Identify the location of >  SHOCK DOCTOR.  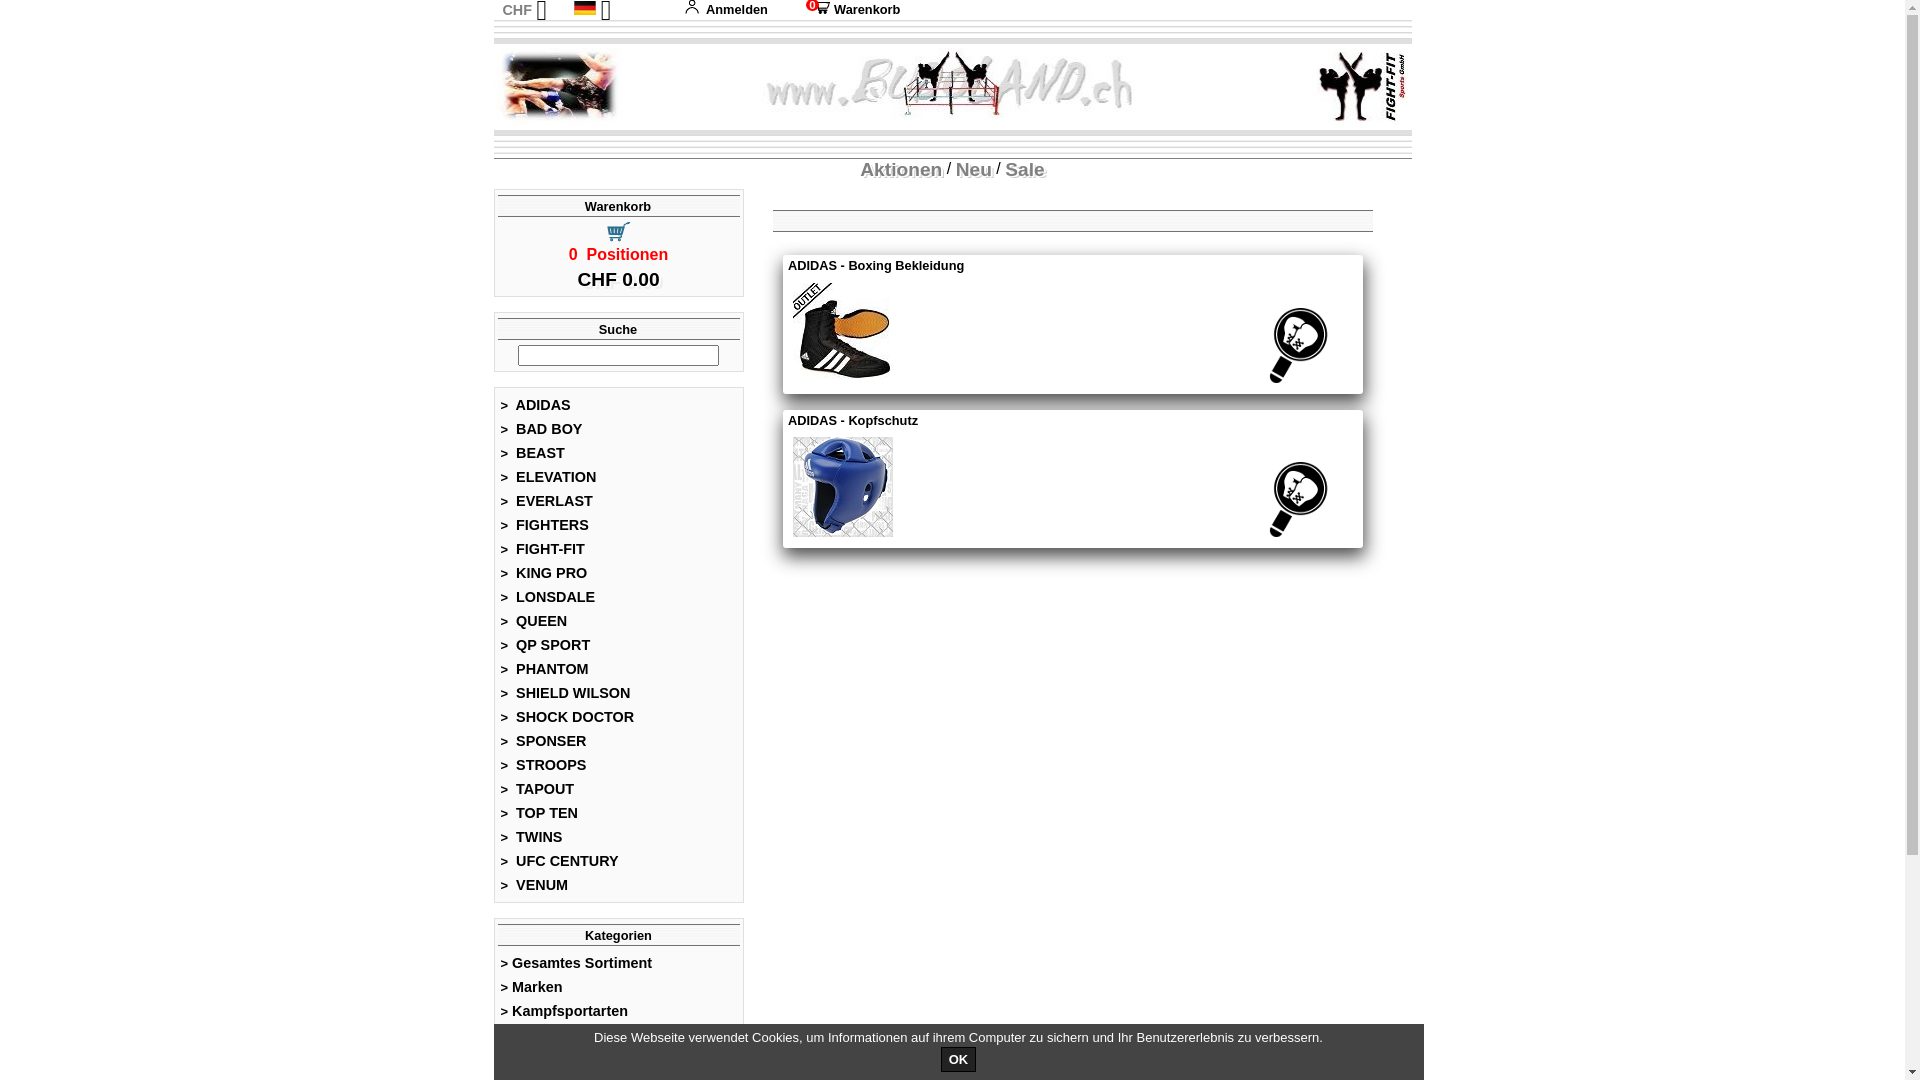
(568, 717).